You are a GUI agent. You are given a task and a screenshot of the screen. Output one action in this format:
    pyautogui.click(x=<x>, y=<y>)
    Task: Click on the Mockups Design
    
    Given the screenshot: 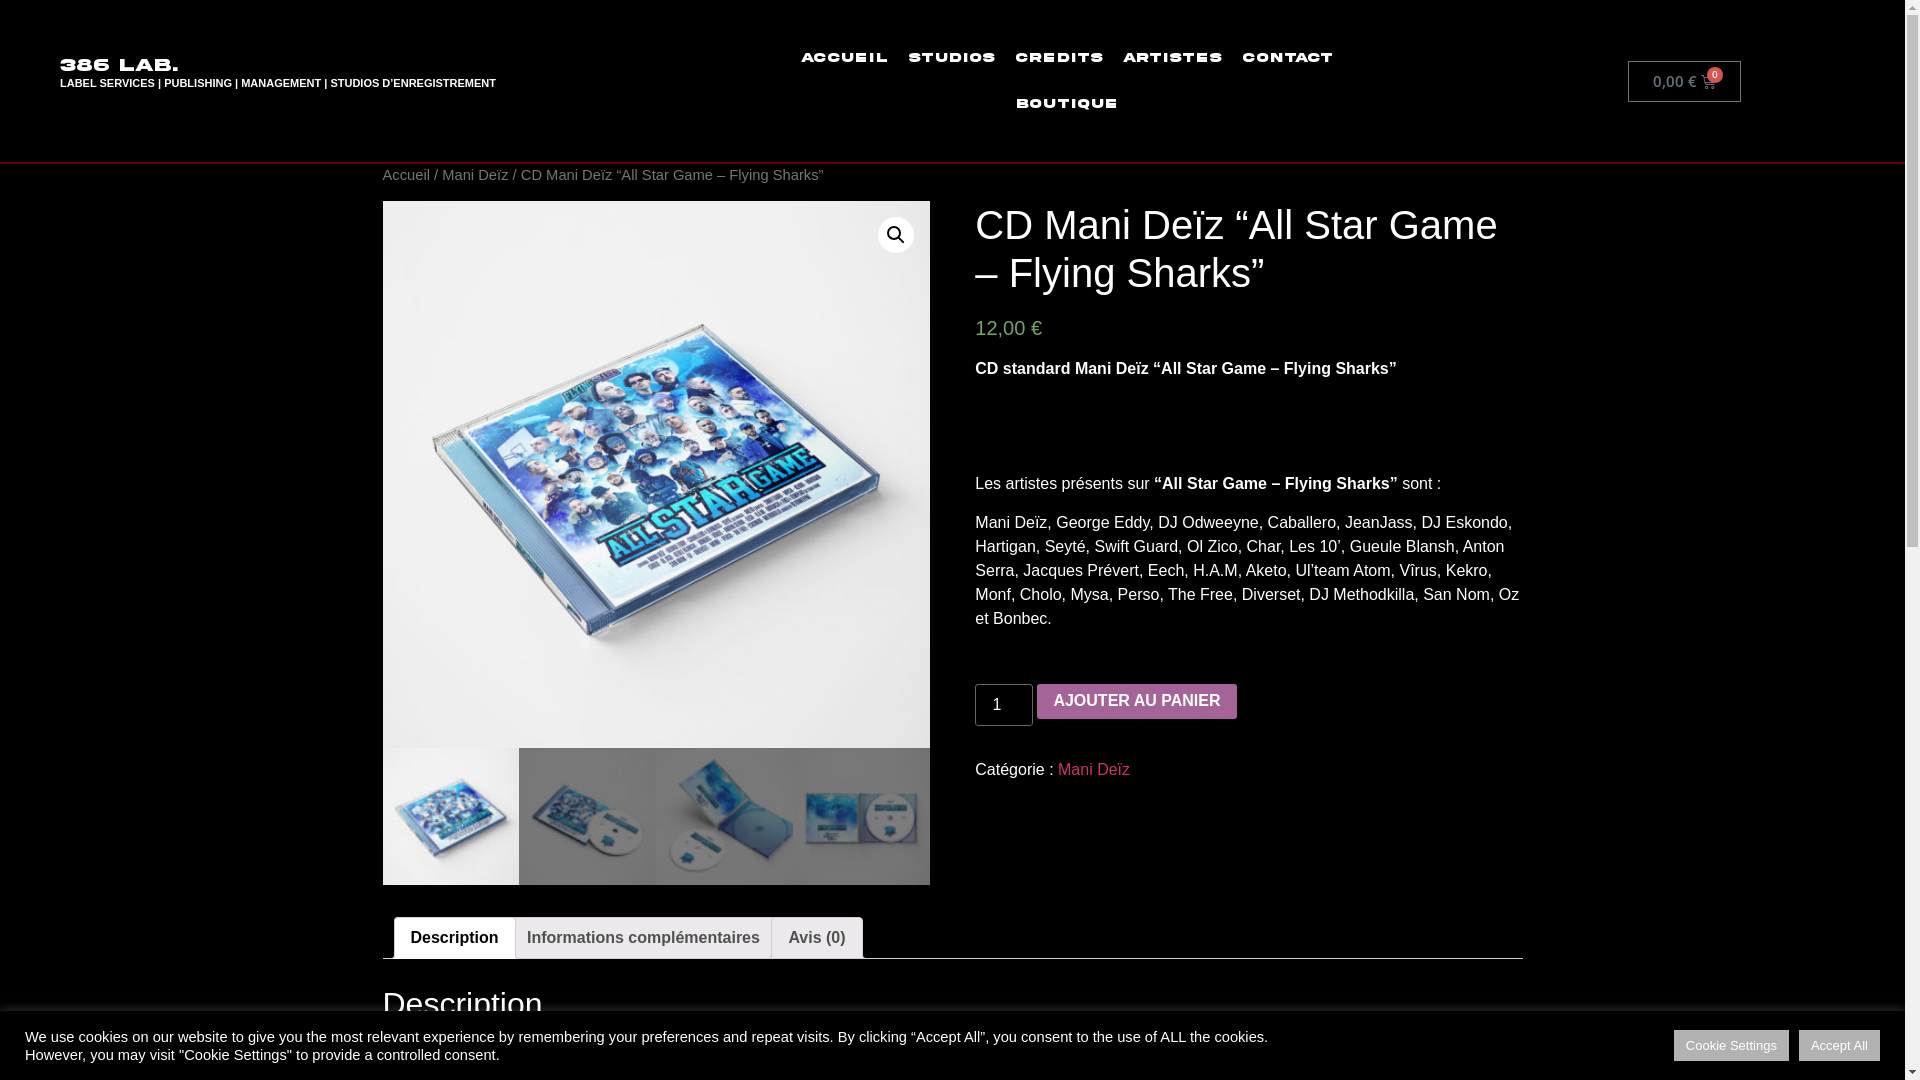 What is the action you would take?
    pyautogui.click(x=656, y=474)
    